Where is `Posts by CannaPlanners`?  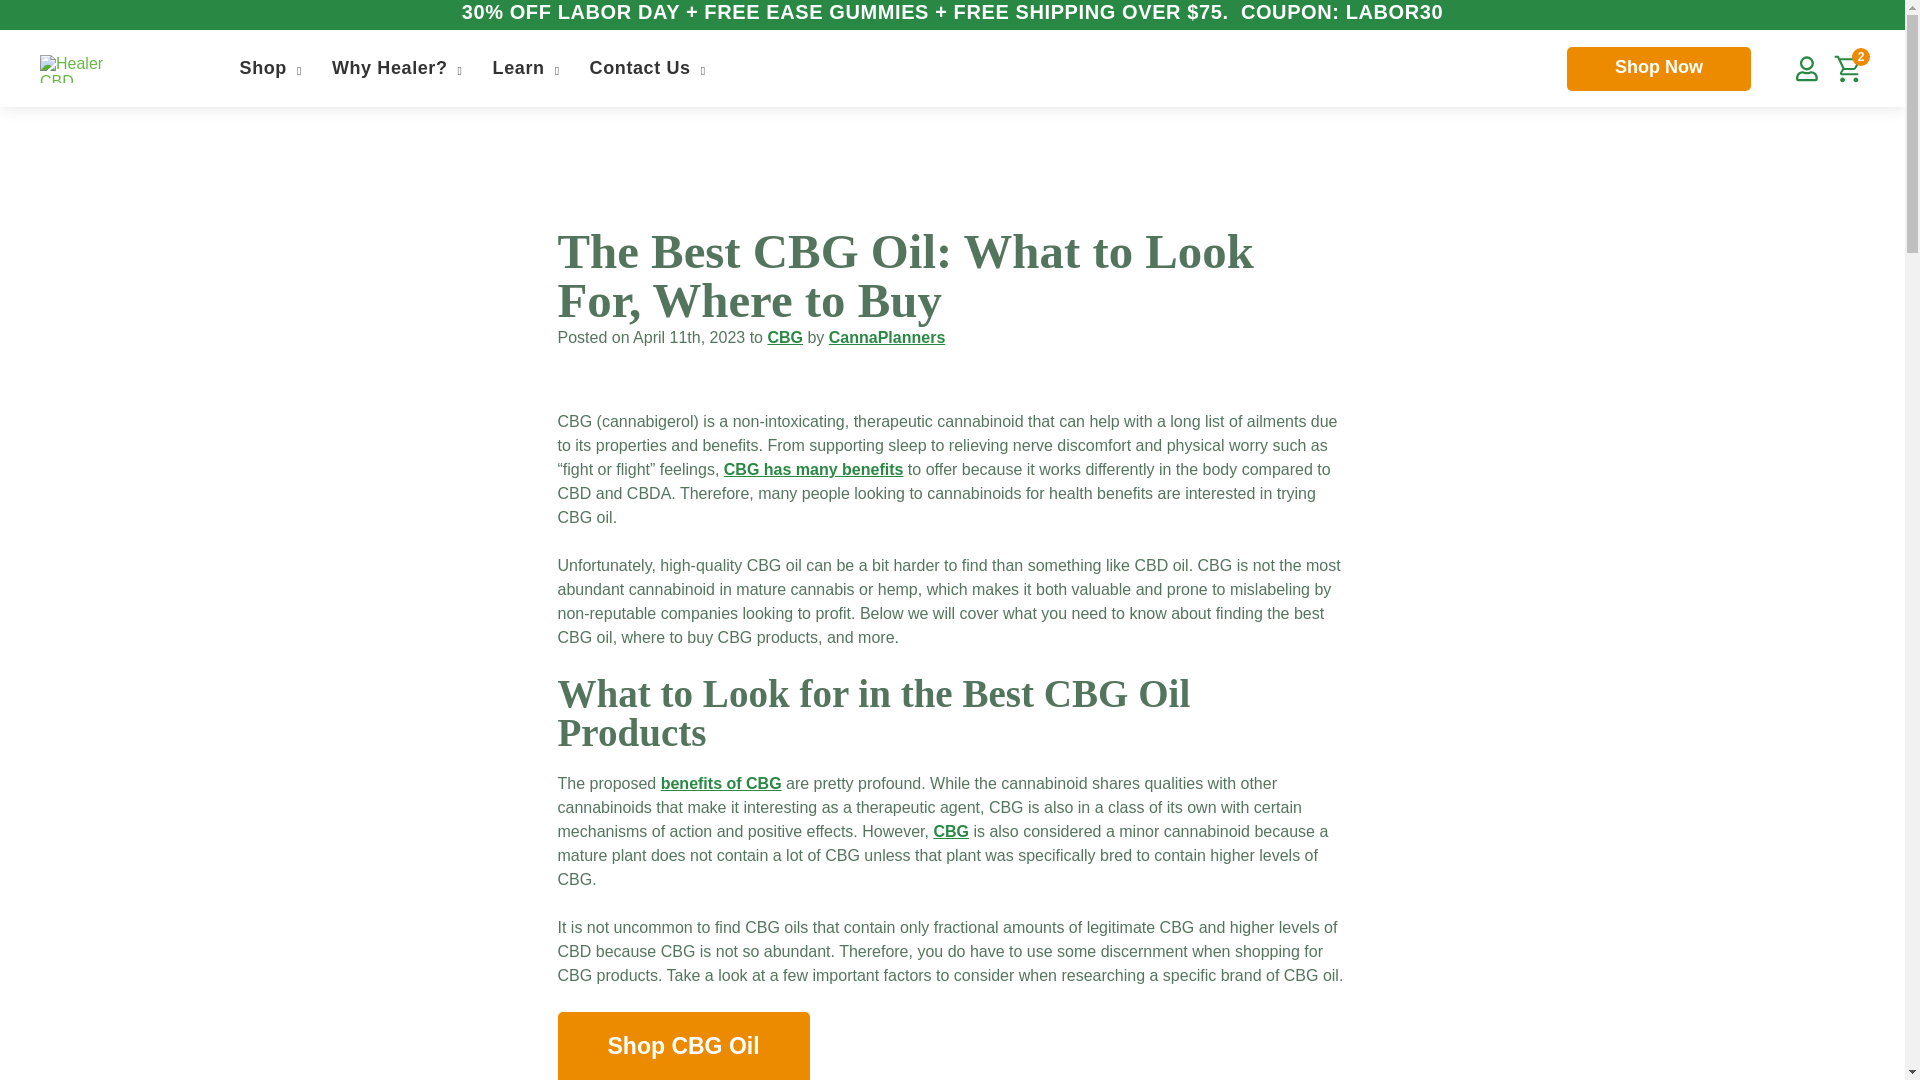
Posts by CannaPlanners is located at coordinates (886, 337).